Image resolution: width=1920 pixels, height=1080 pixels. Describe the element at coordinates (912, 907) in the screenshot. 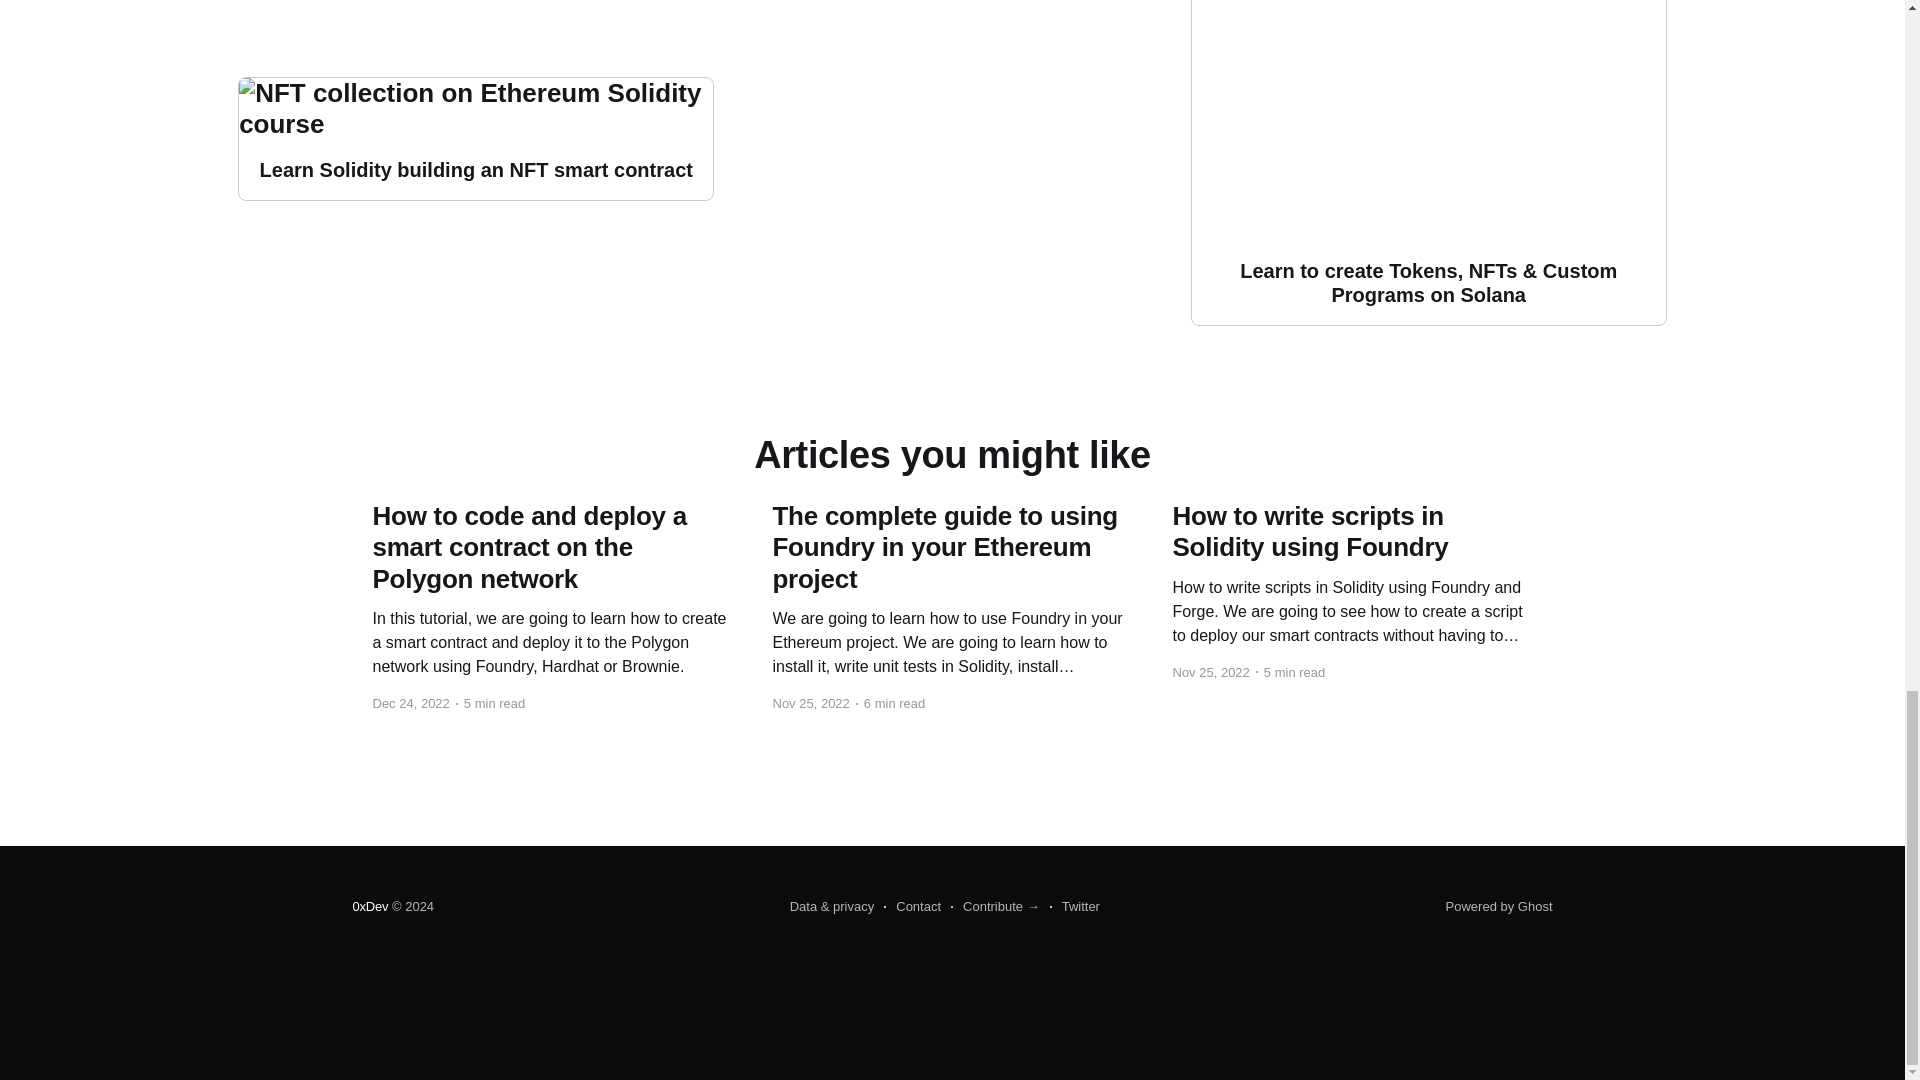

I see `Contact` at that location.